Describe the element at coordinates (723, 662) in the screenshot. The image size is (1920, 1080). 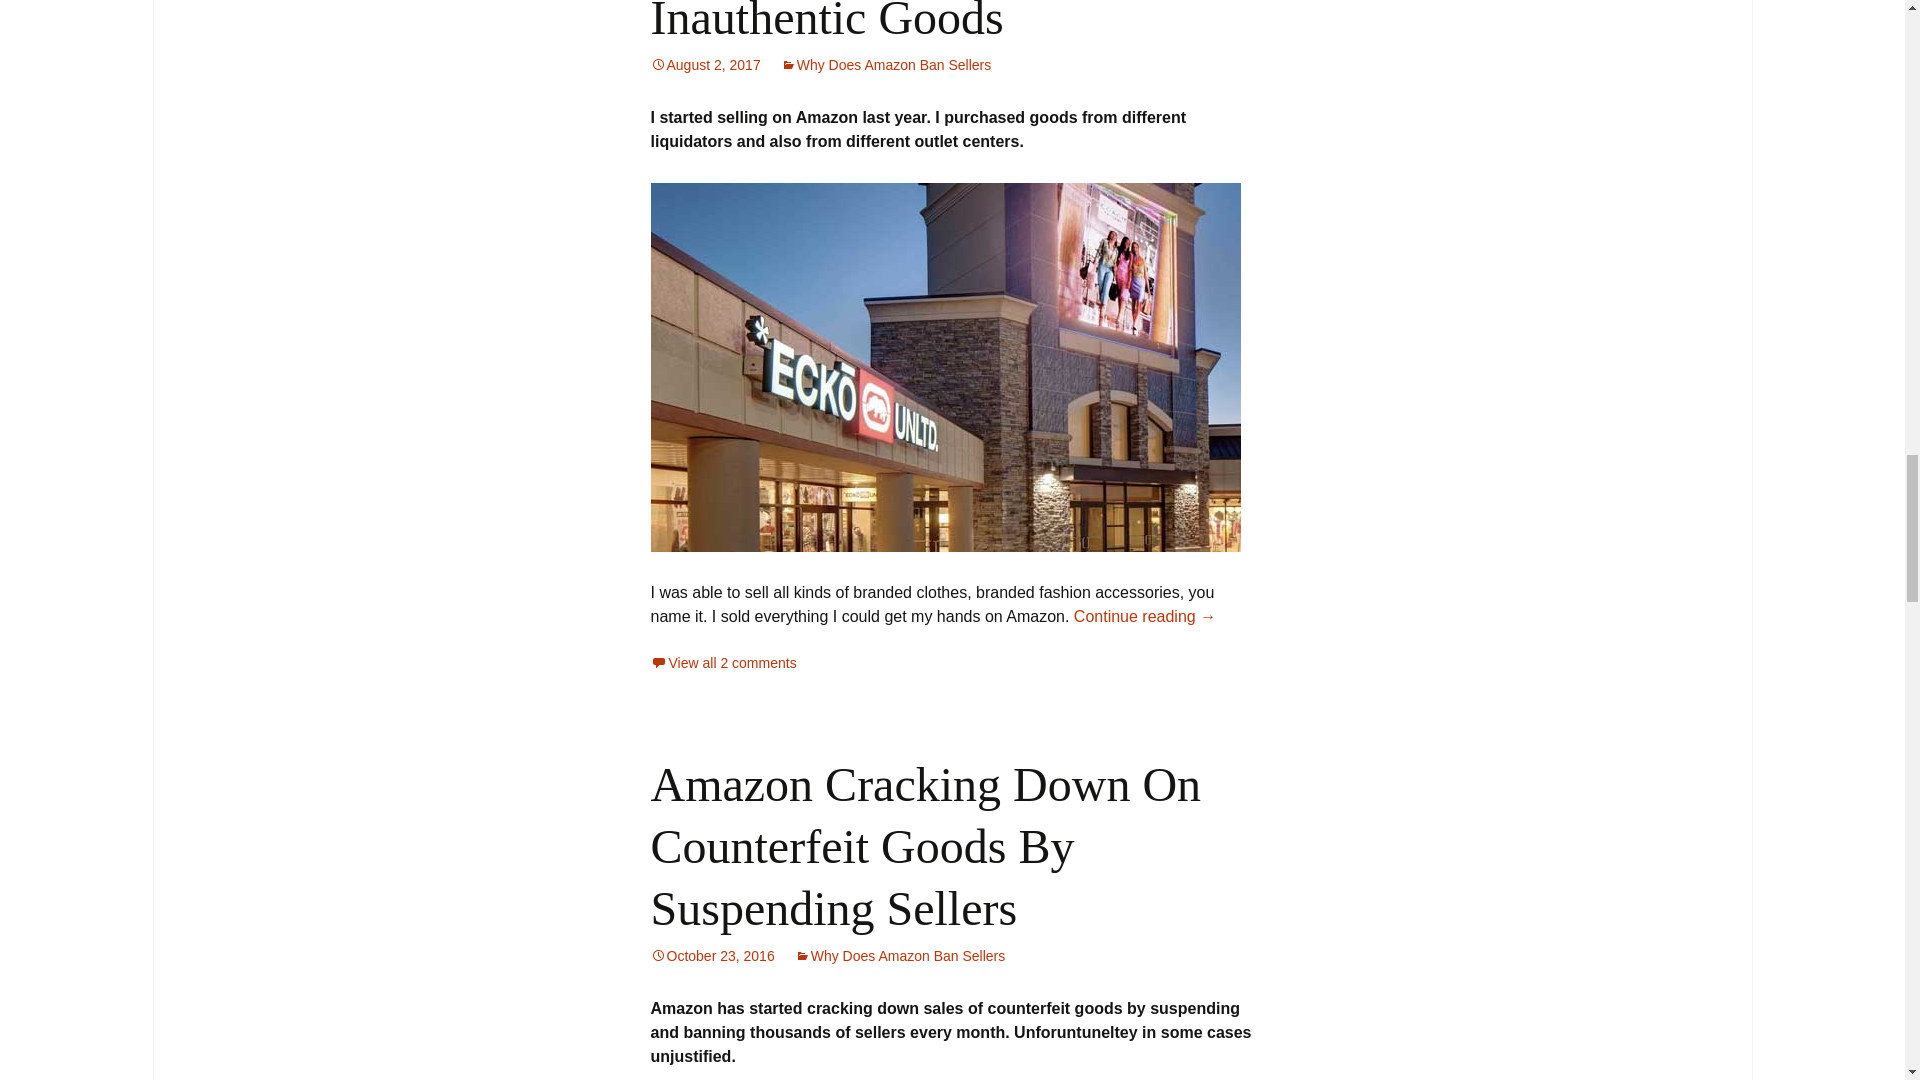
I see `View all 2 comments` at that location.